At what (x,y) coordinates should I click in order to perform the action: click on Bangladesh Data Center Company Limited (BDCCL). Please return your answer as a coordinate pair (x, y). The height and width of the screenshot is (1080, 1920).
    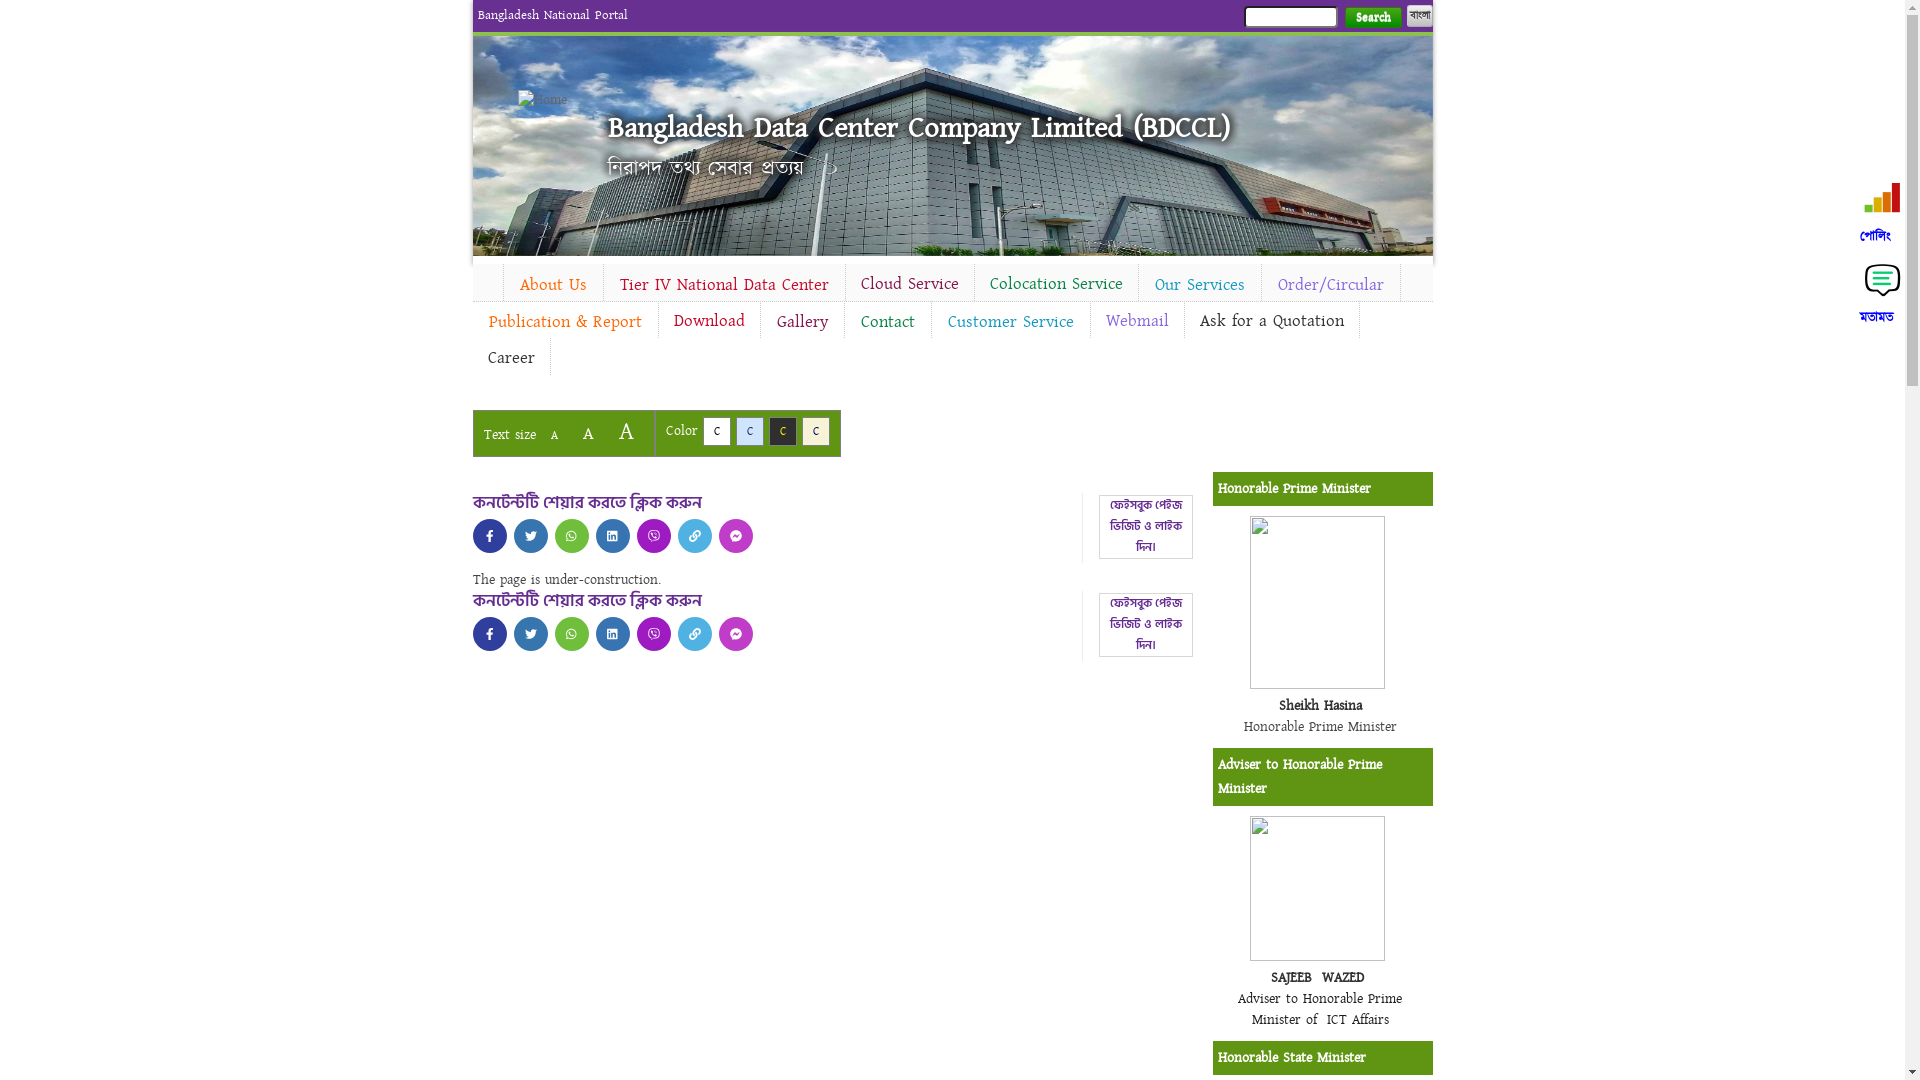
    Looking at the image, I should click on (919, 128).